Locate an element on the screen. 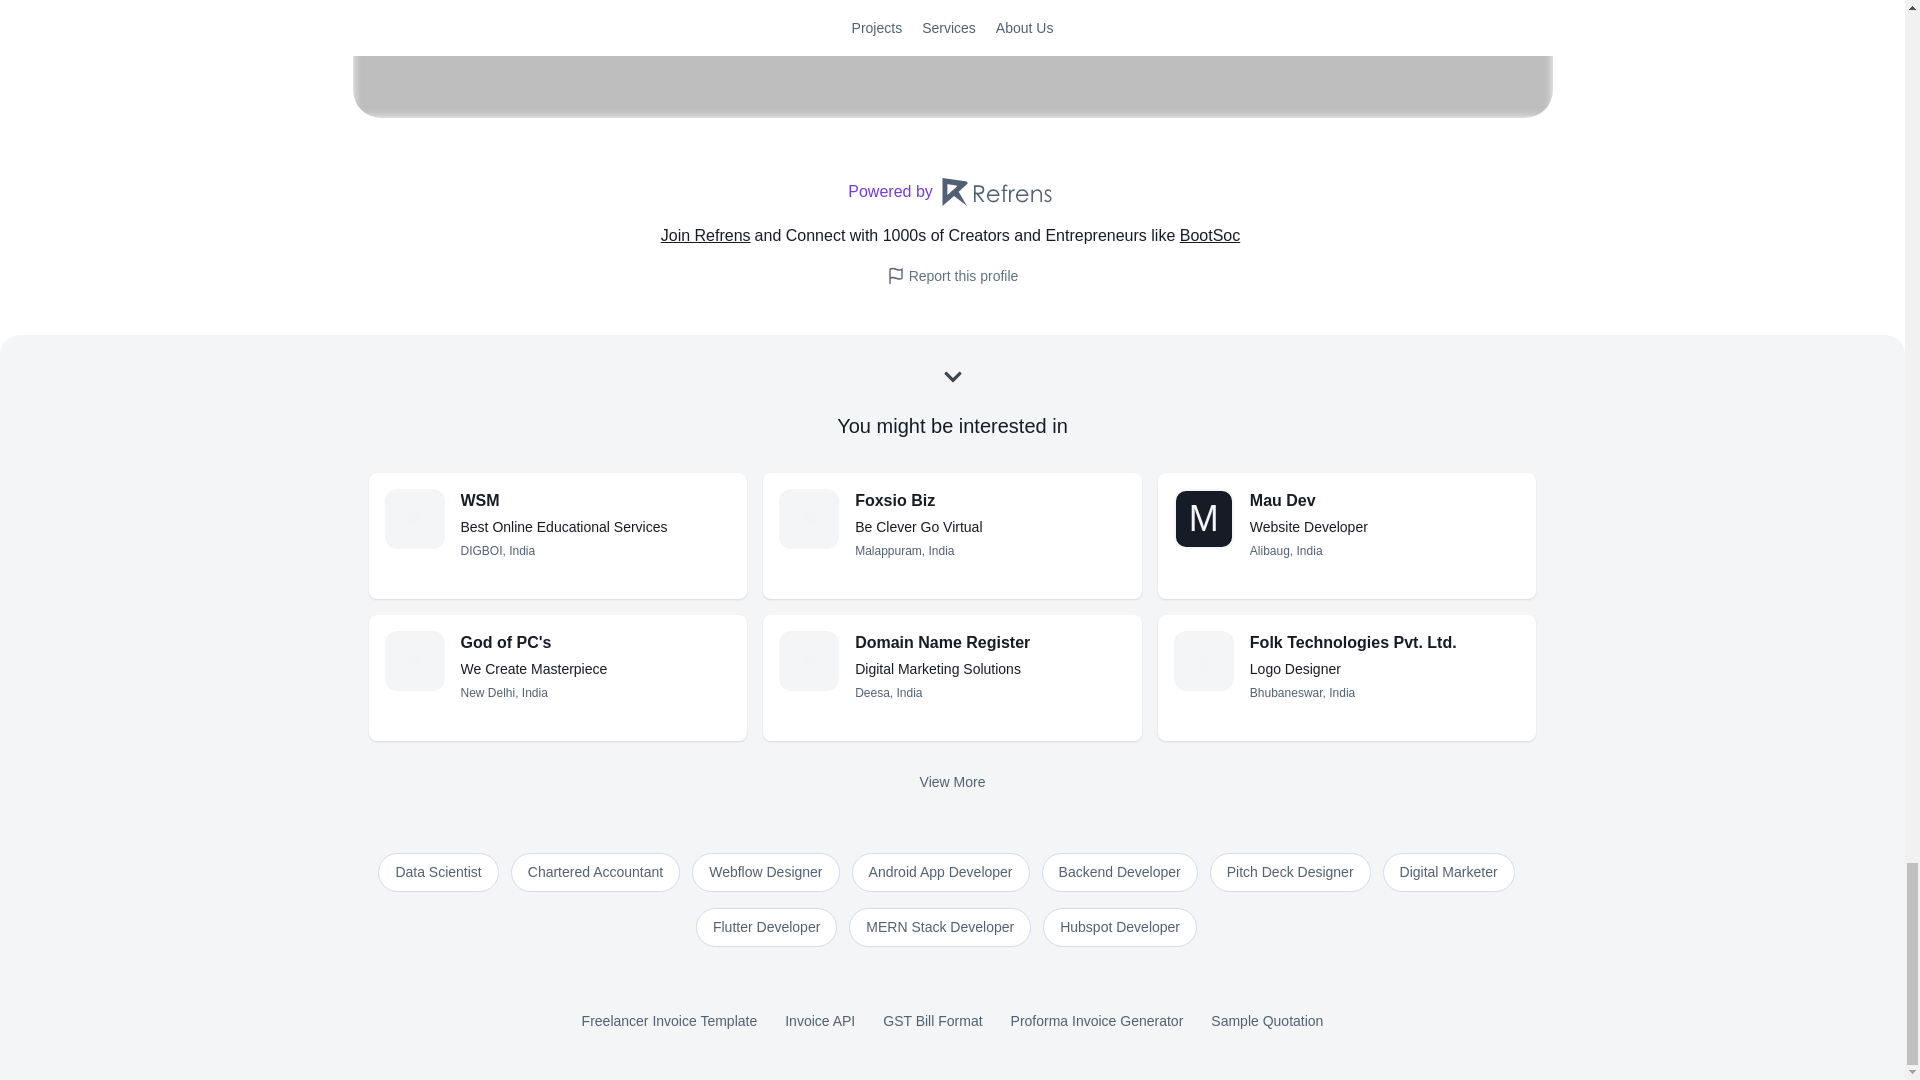 The width and height of the screenshot is (1920, 1080). Foxsio Biz is located at coordinates (952, 192).